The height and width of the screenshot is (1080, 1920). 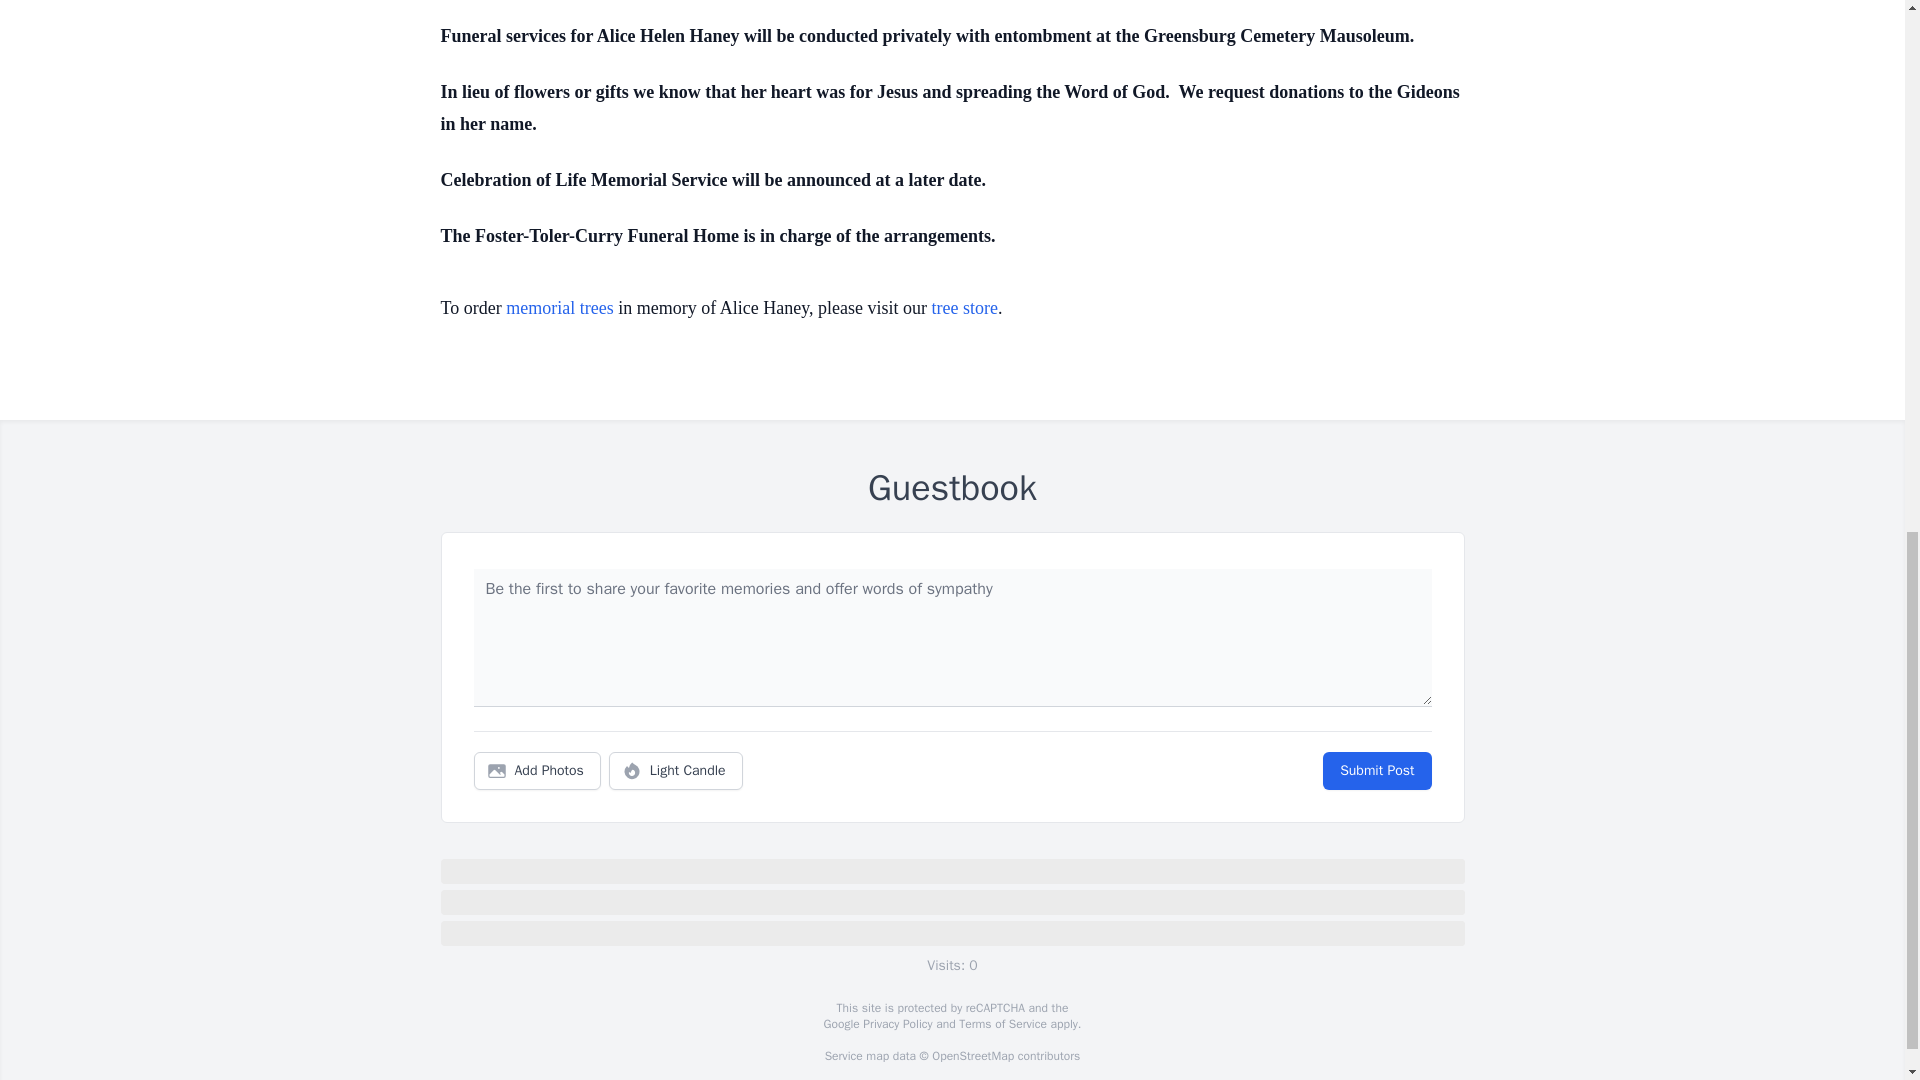 I want to click on memorial trees, so click(x=559, y=308).